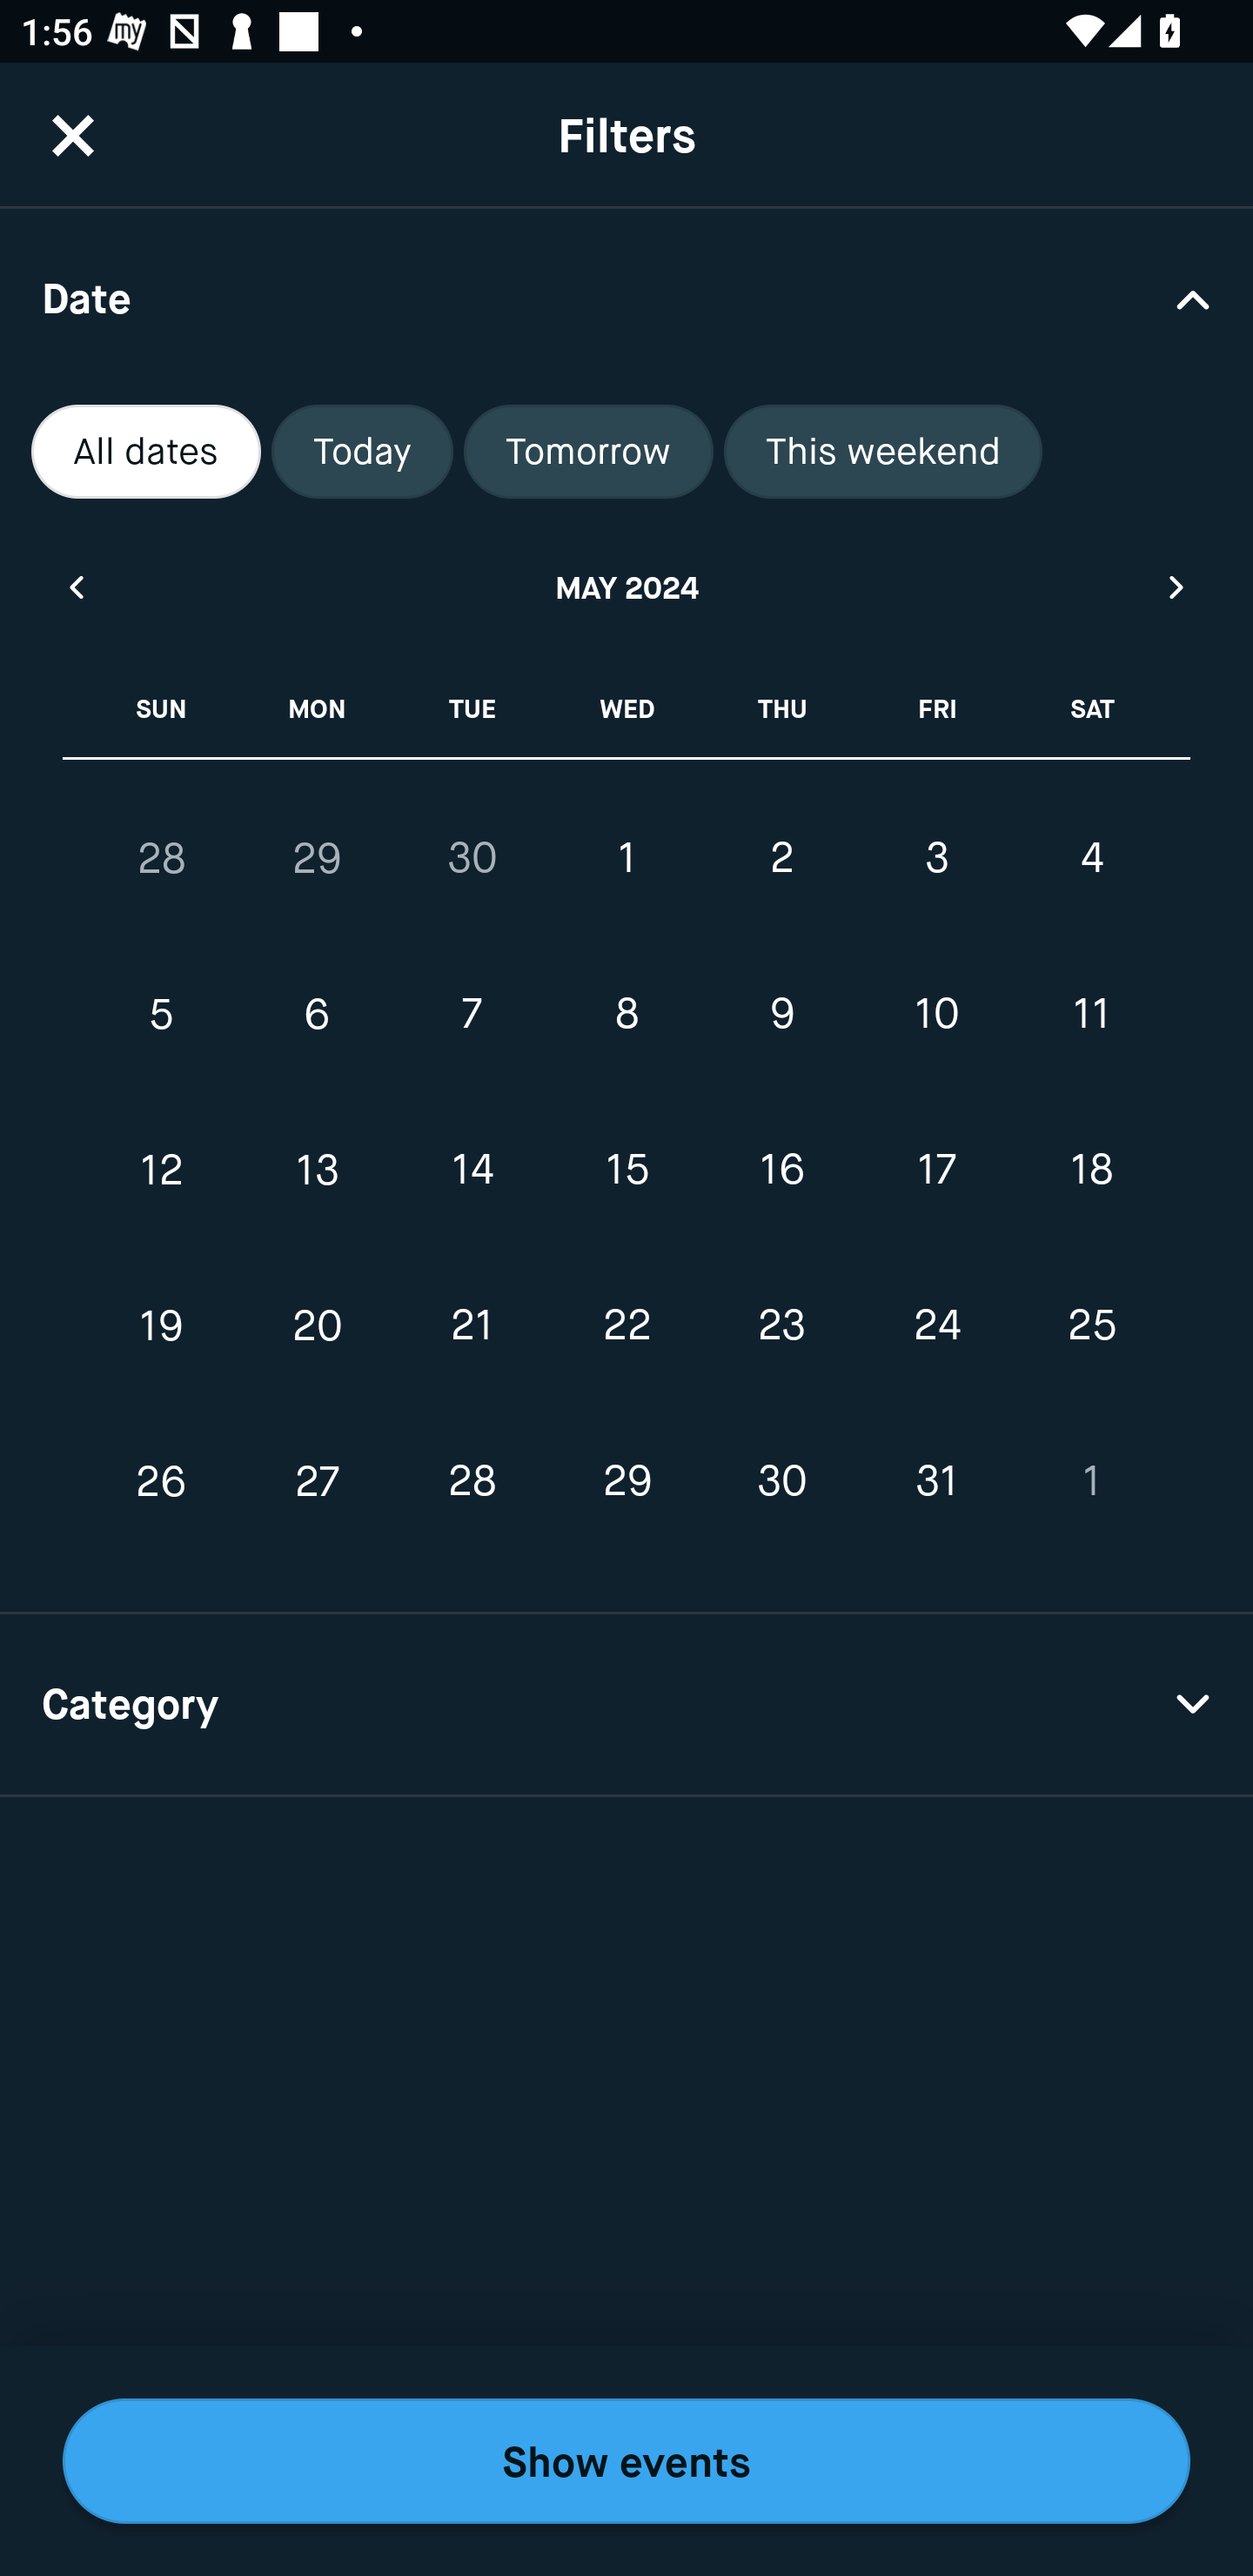 The image size is (1253, 2576). I want to click on 3, so click(936, 857).